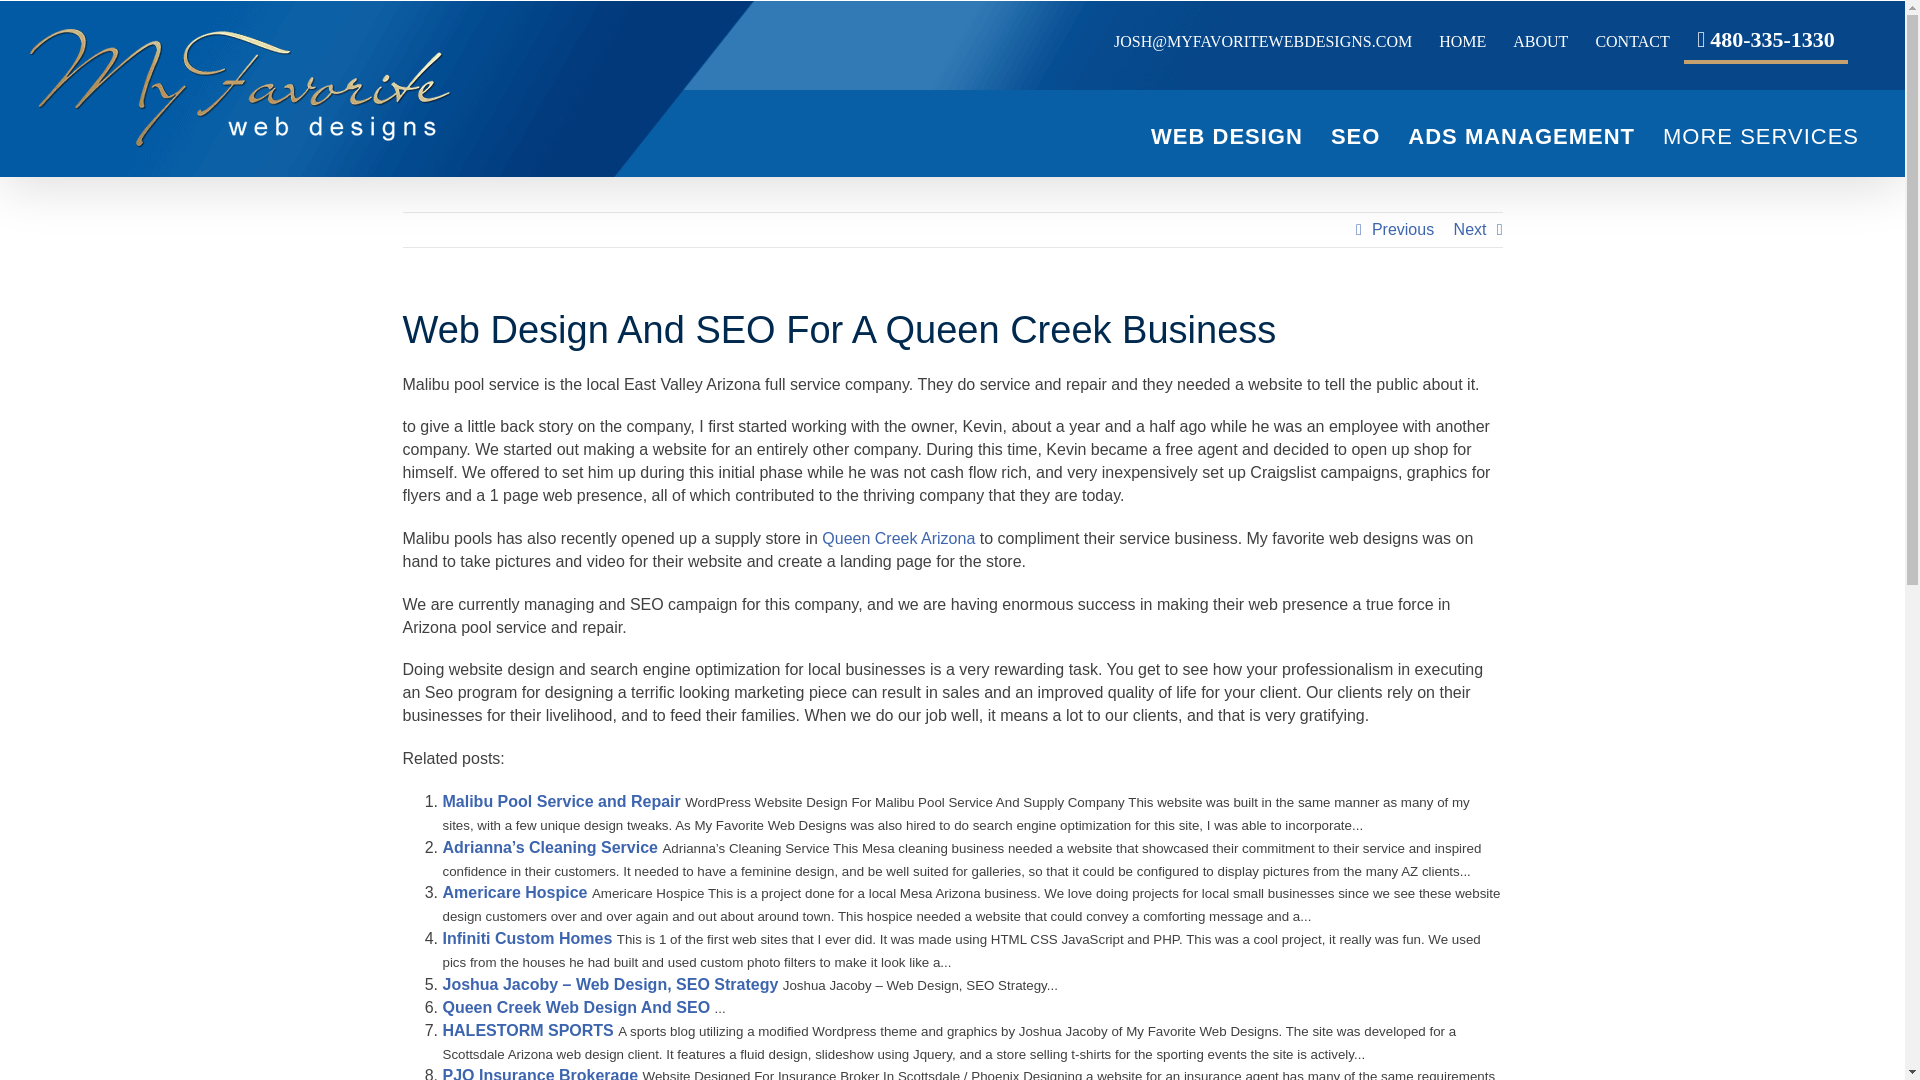 The width and height of the screenshot is (1920, 1080). I want to click on ABOUT, so click(1540, 42).